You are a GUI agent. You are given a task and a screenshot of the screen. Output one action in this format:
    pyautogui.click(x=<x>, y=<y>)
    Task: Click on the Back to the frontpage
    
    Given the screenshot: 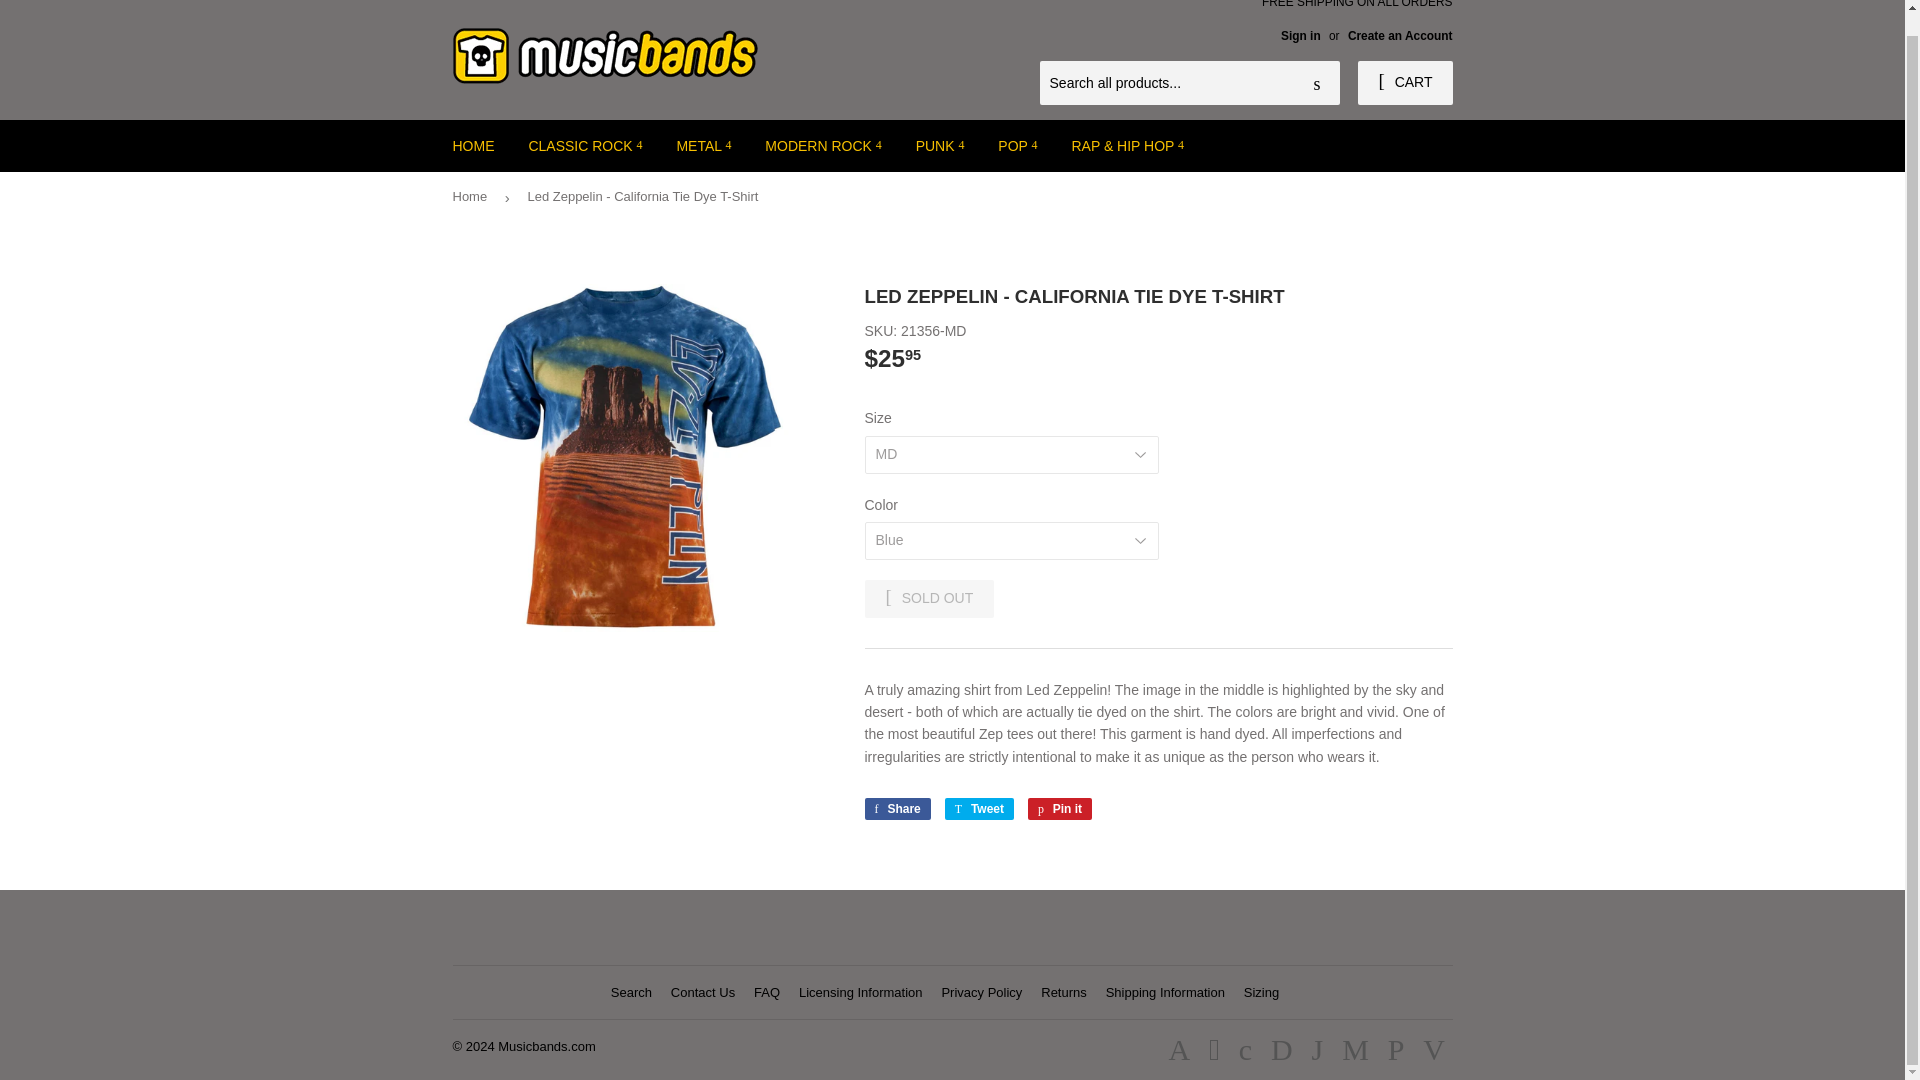 What is the action you would take?
    pyautogui.click(x=472, y=196)
    